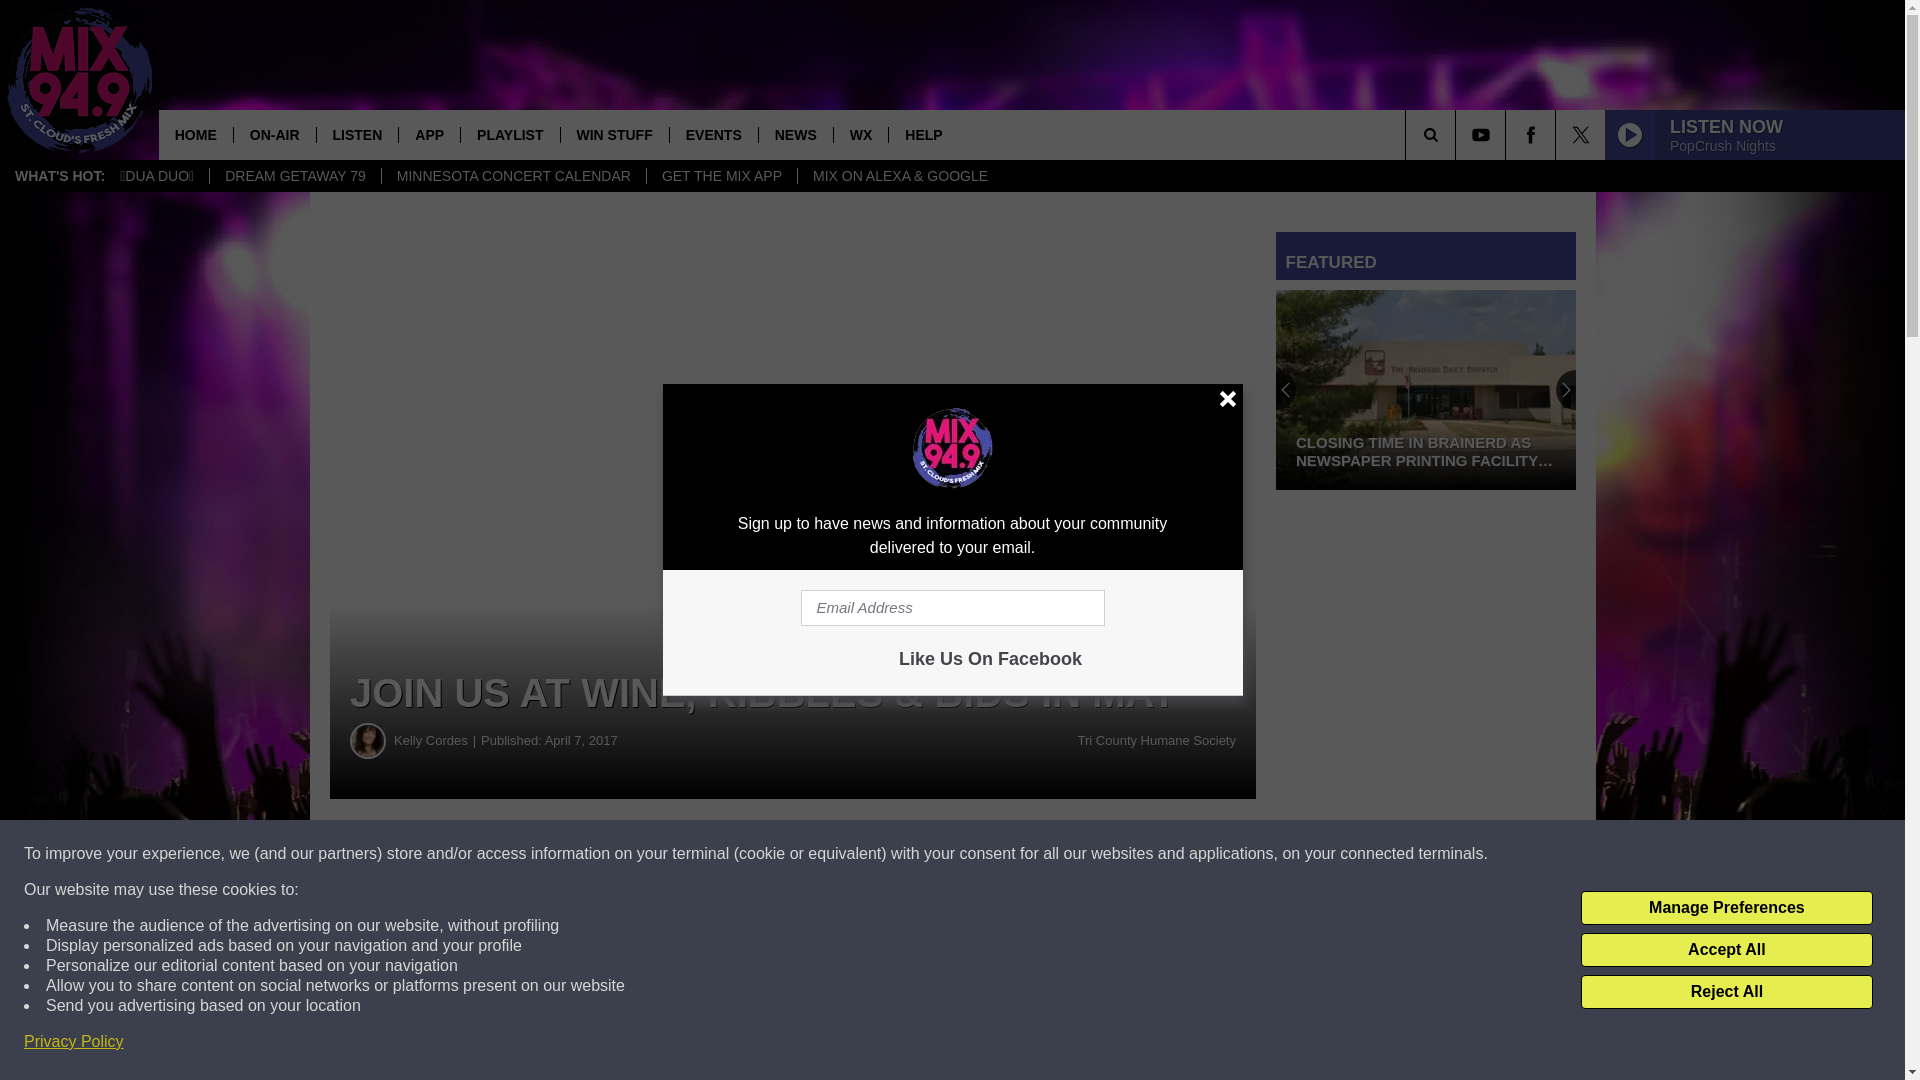 Image resolution: width=1920 pixels, height=1080 pixels. I want to click on APP, so click(428, 134).